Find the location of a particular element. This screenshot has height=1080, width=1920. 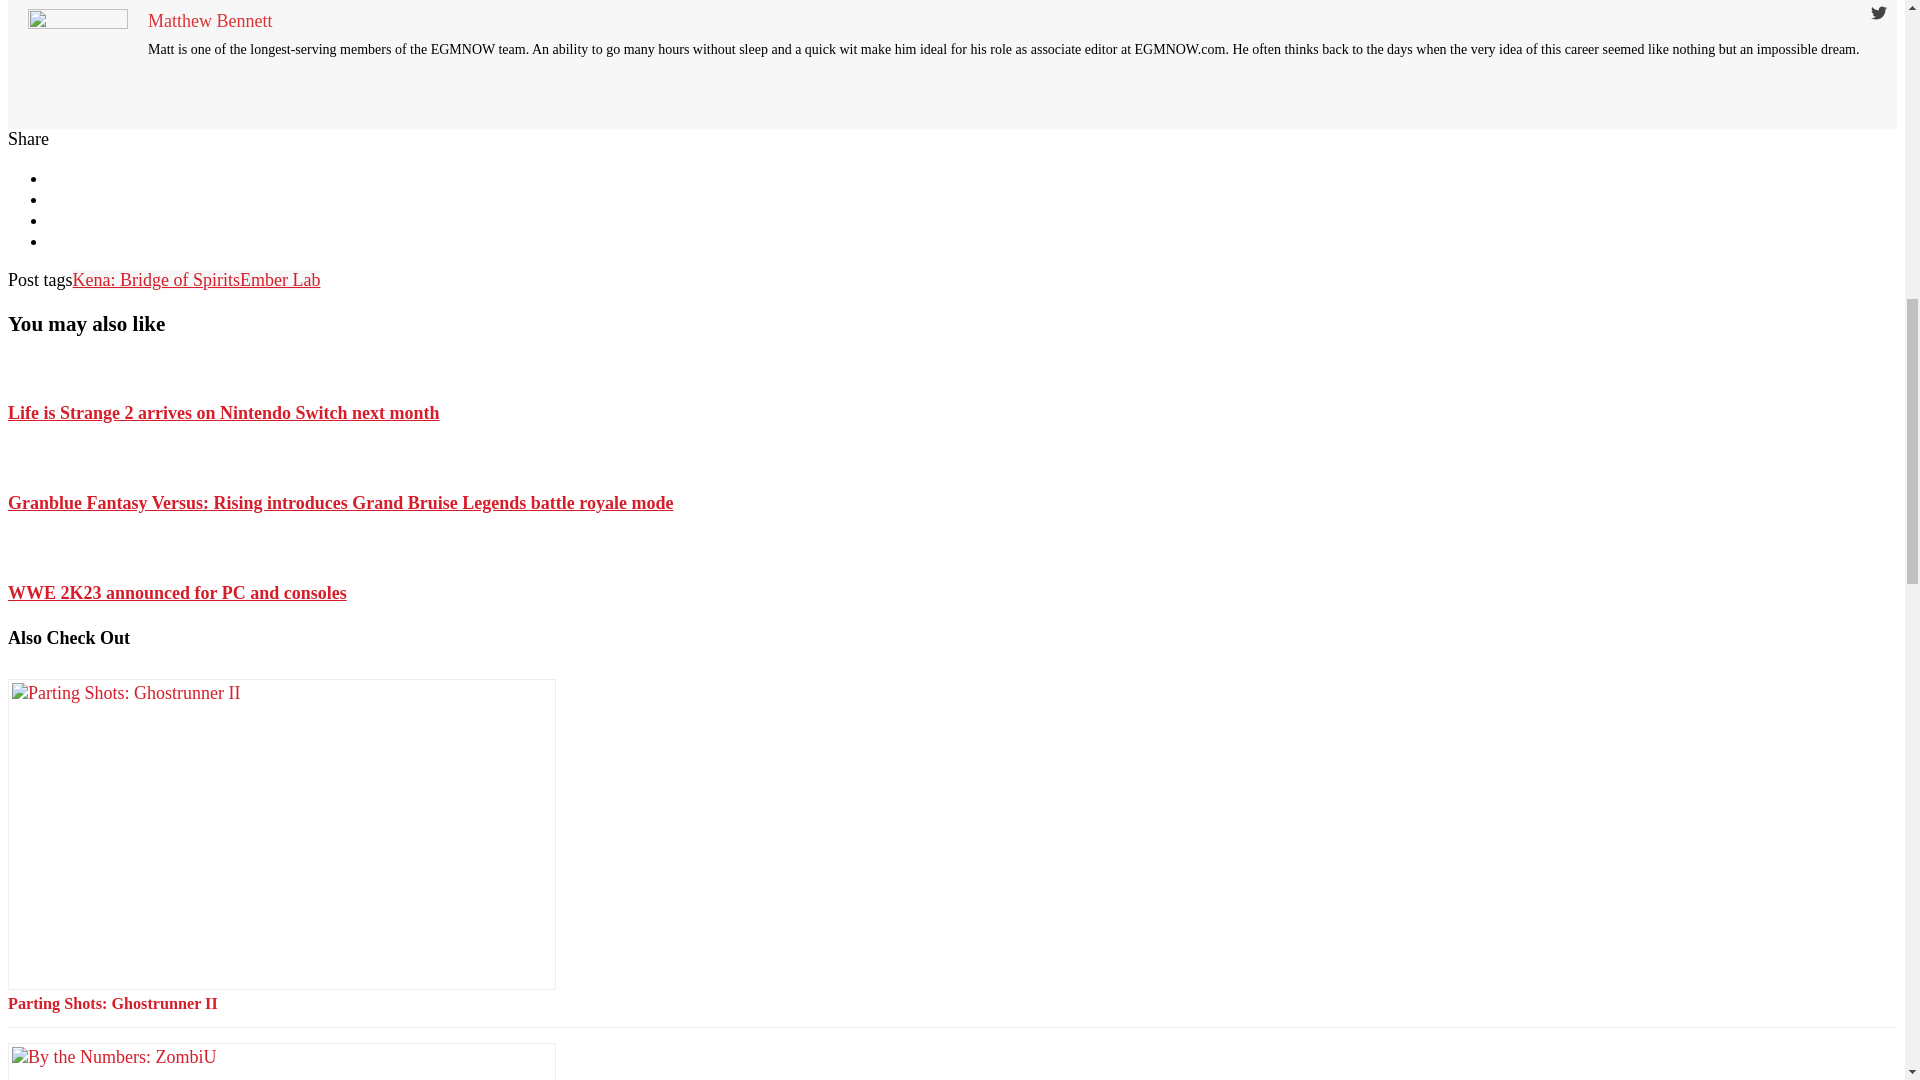

WWE 2K23 announced for PC and consoles is located at coordinates (177, 592).